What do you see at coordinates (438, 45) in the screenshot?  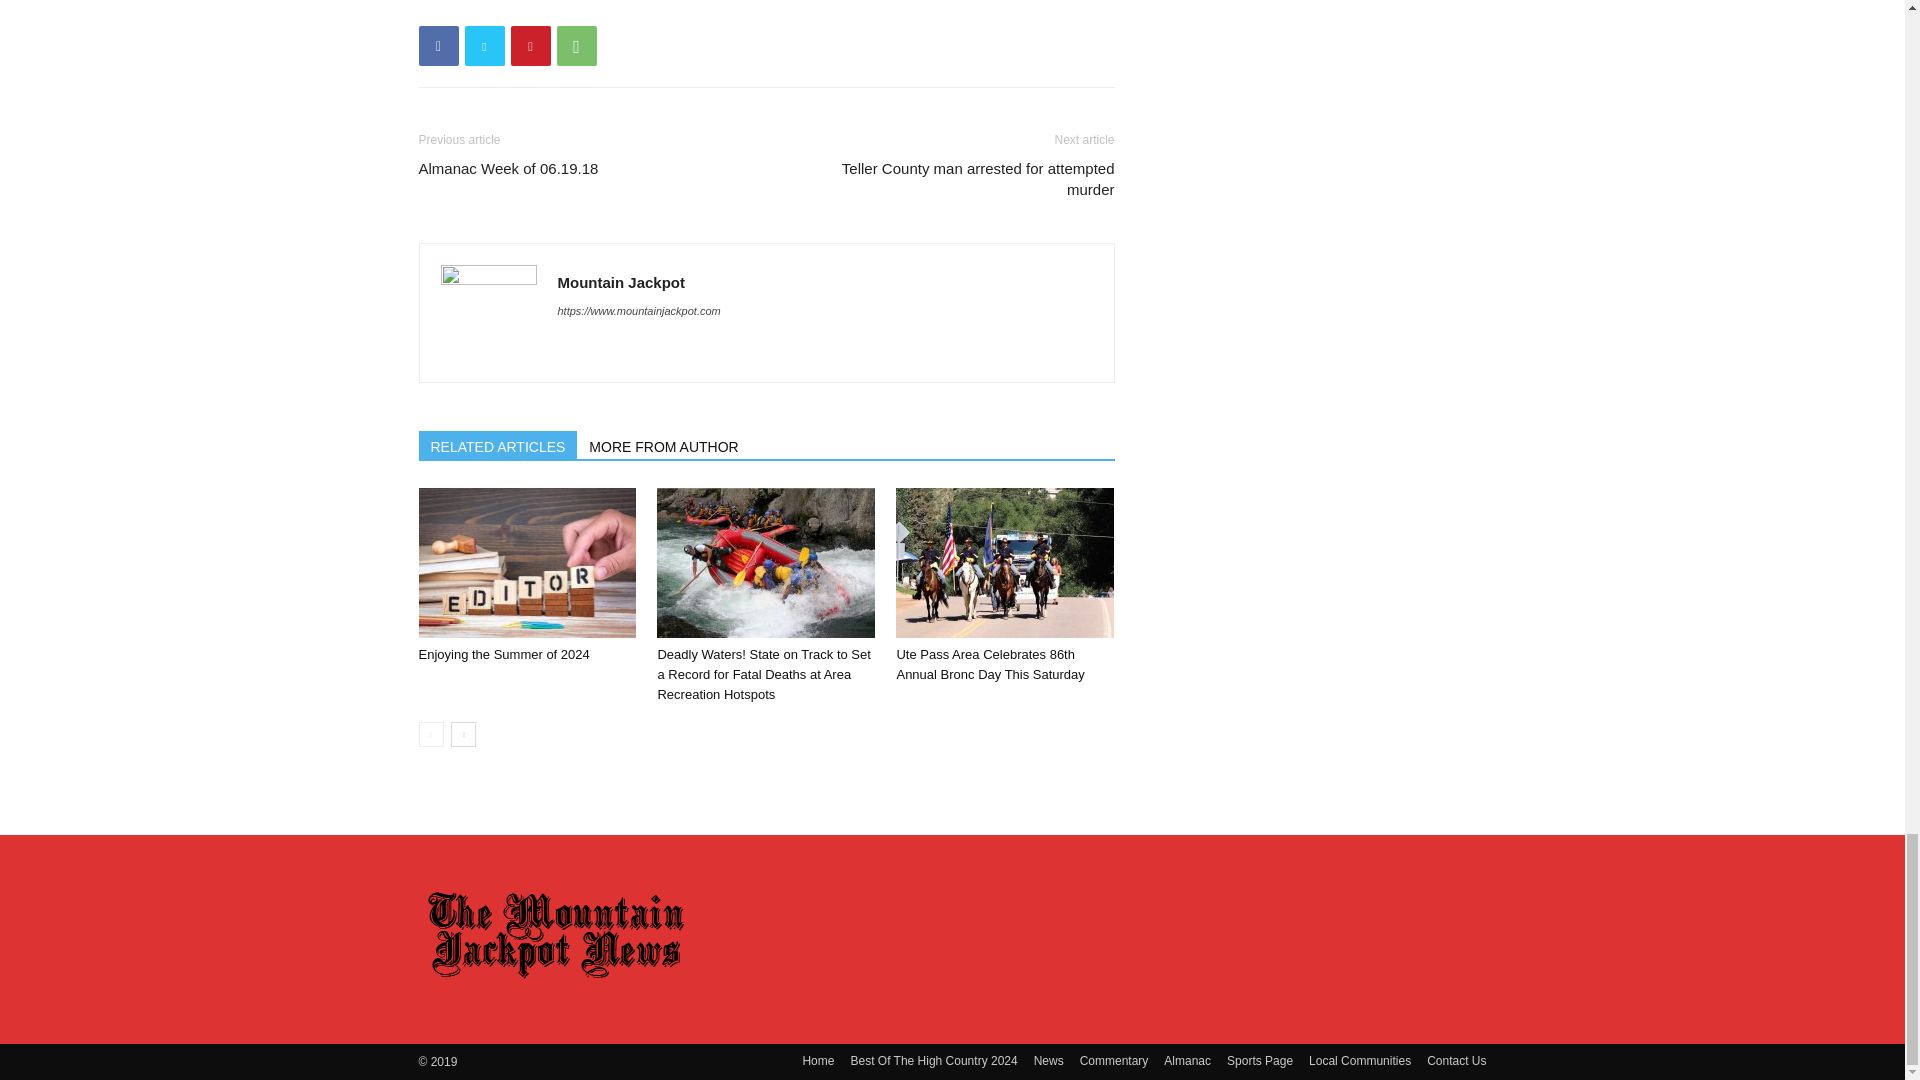 I see `Facebook` at bounding box center [438, 45].